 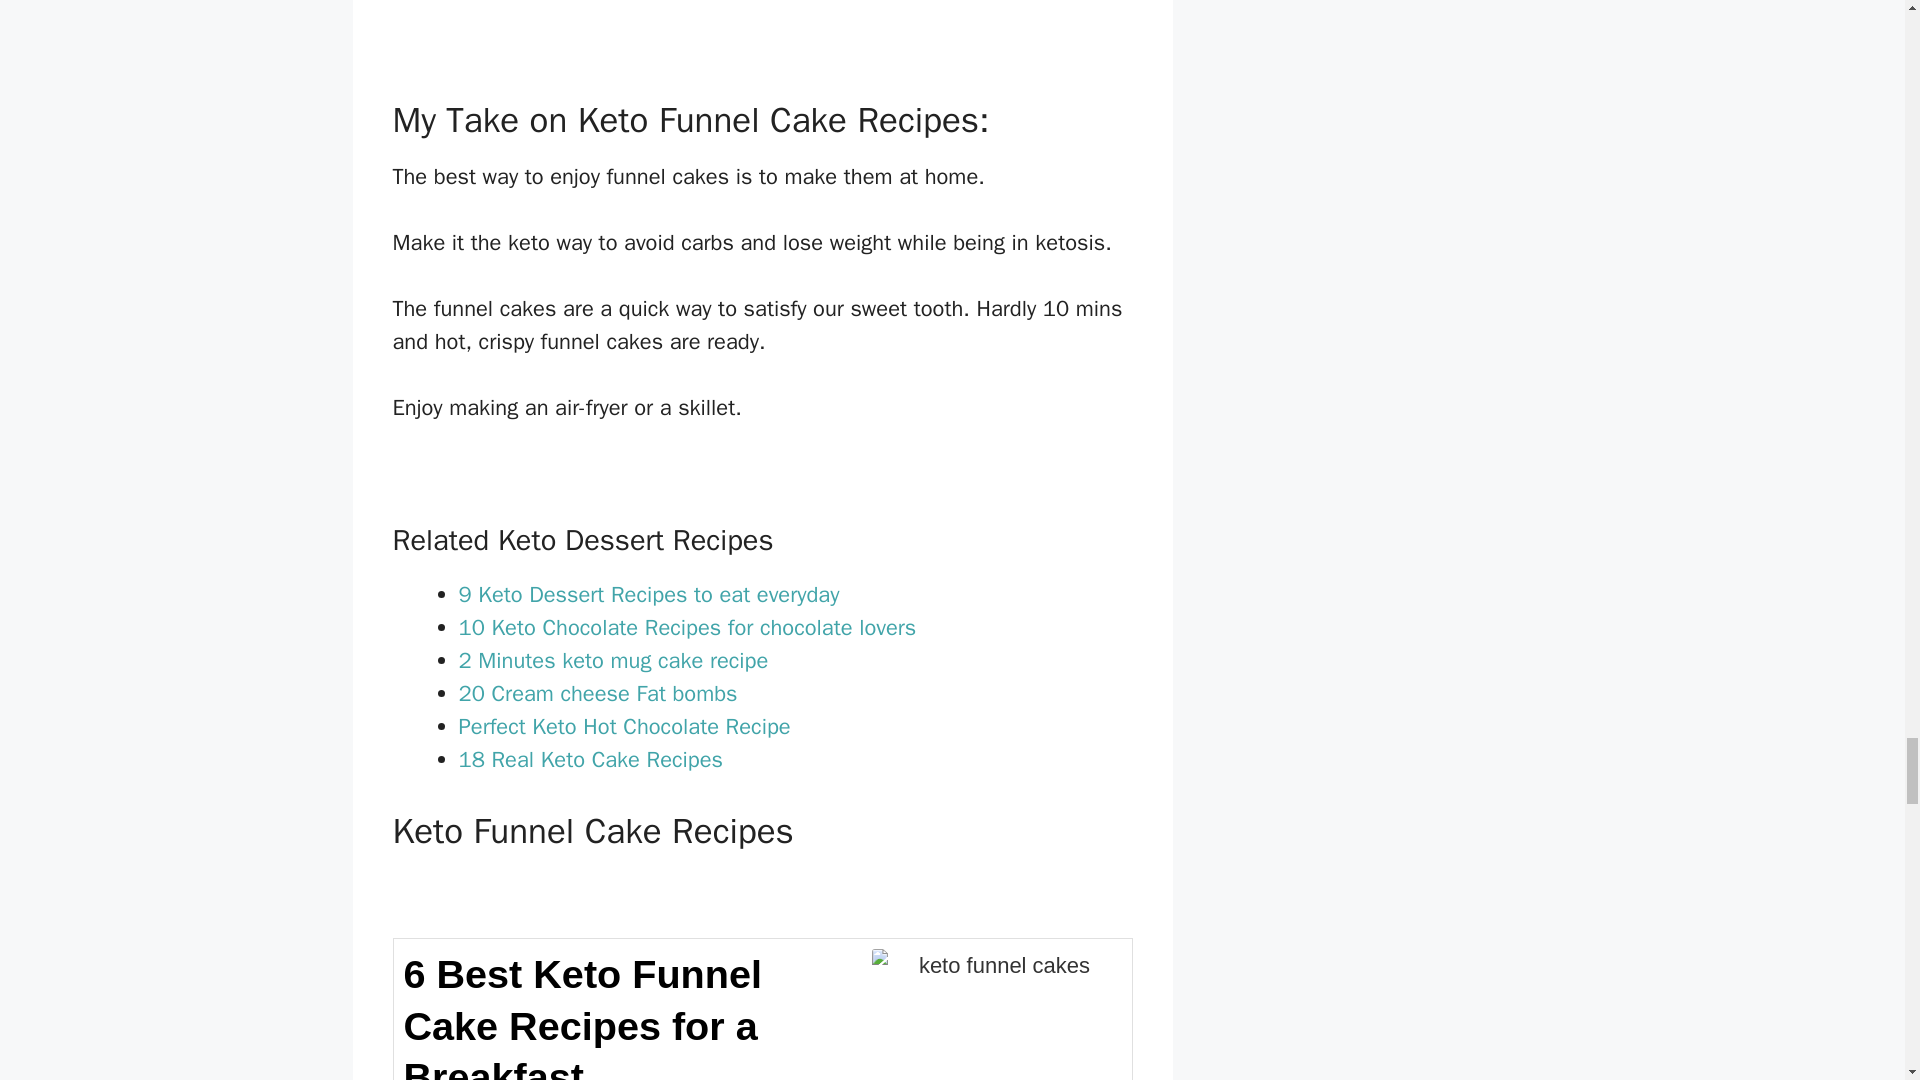 What do you see at coordinates (624, 726) in the screenshot?
I see `Perfect Keto Hot Chocolate Recipe` at bounding box center [624, 726].